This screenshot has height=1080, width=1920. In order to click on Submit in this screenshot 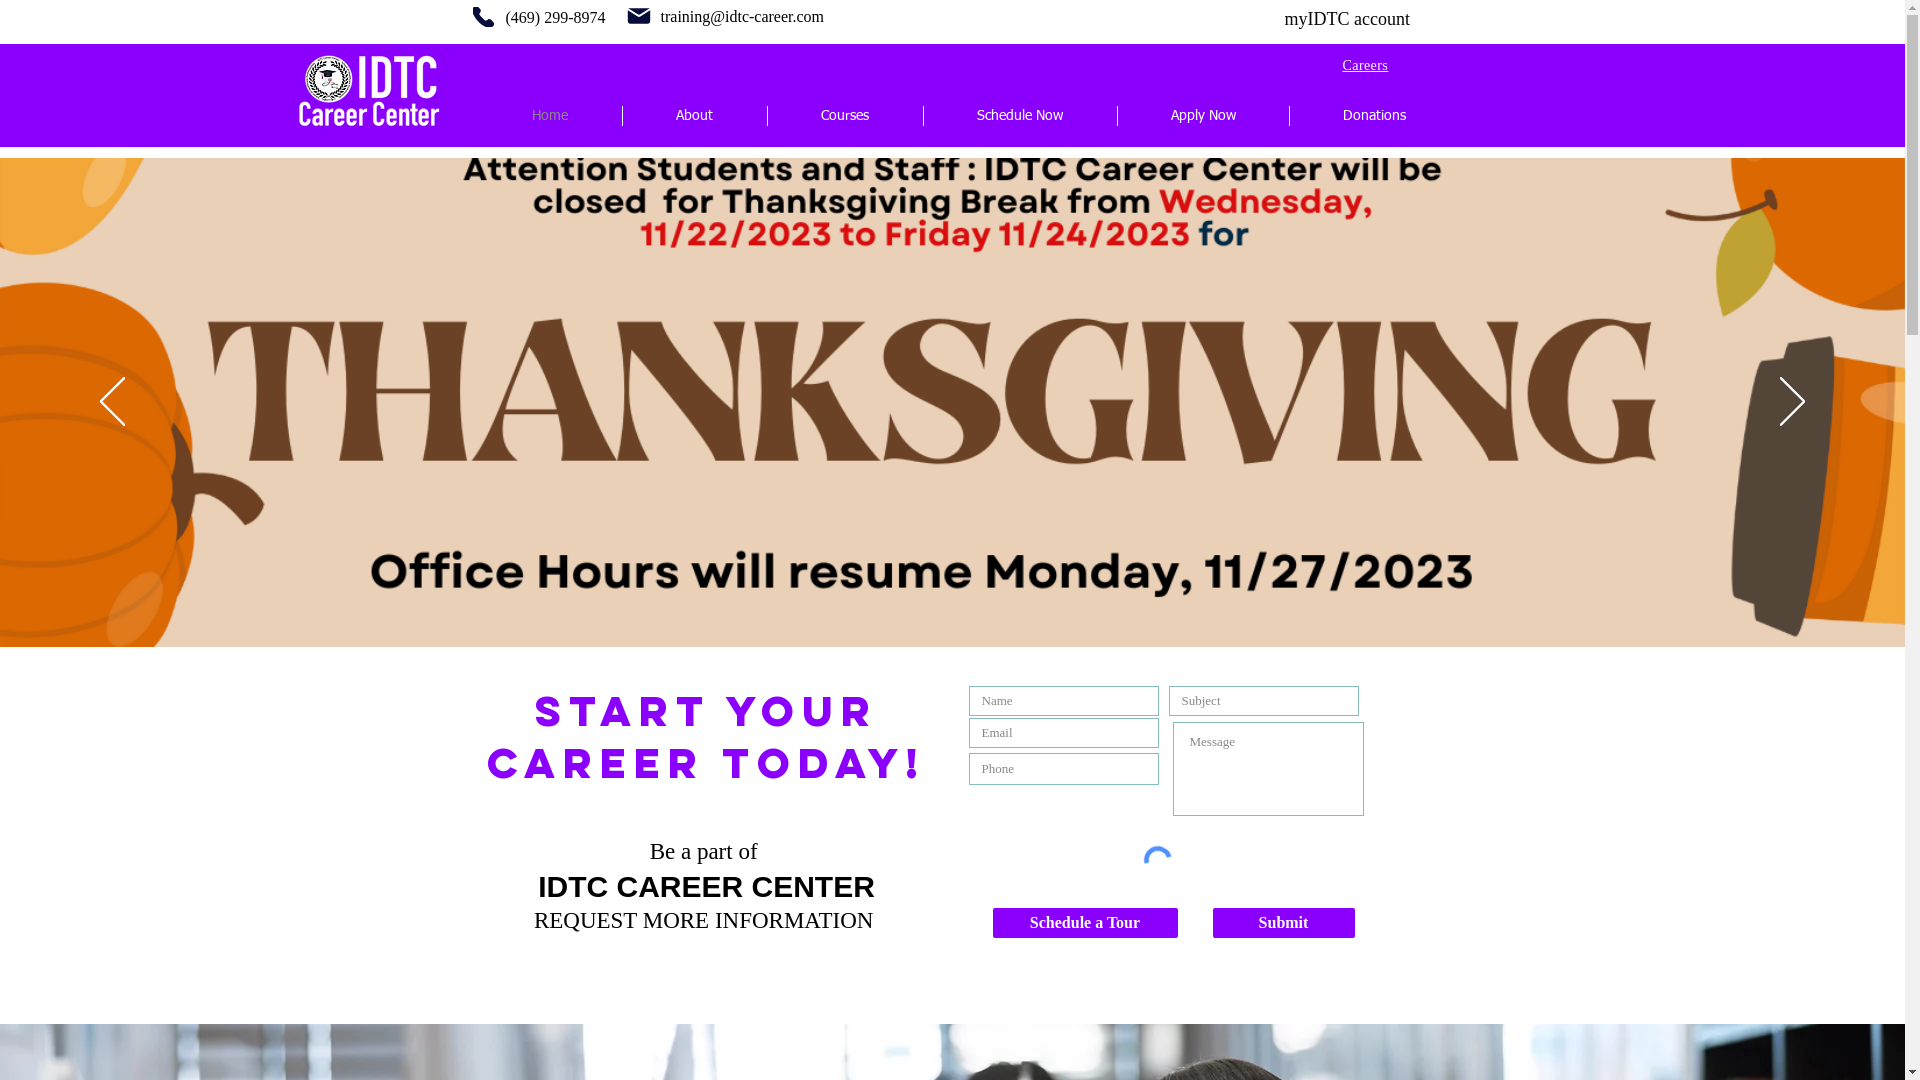, I will do `click(1283, 923)`.